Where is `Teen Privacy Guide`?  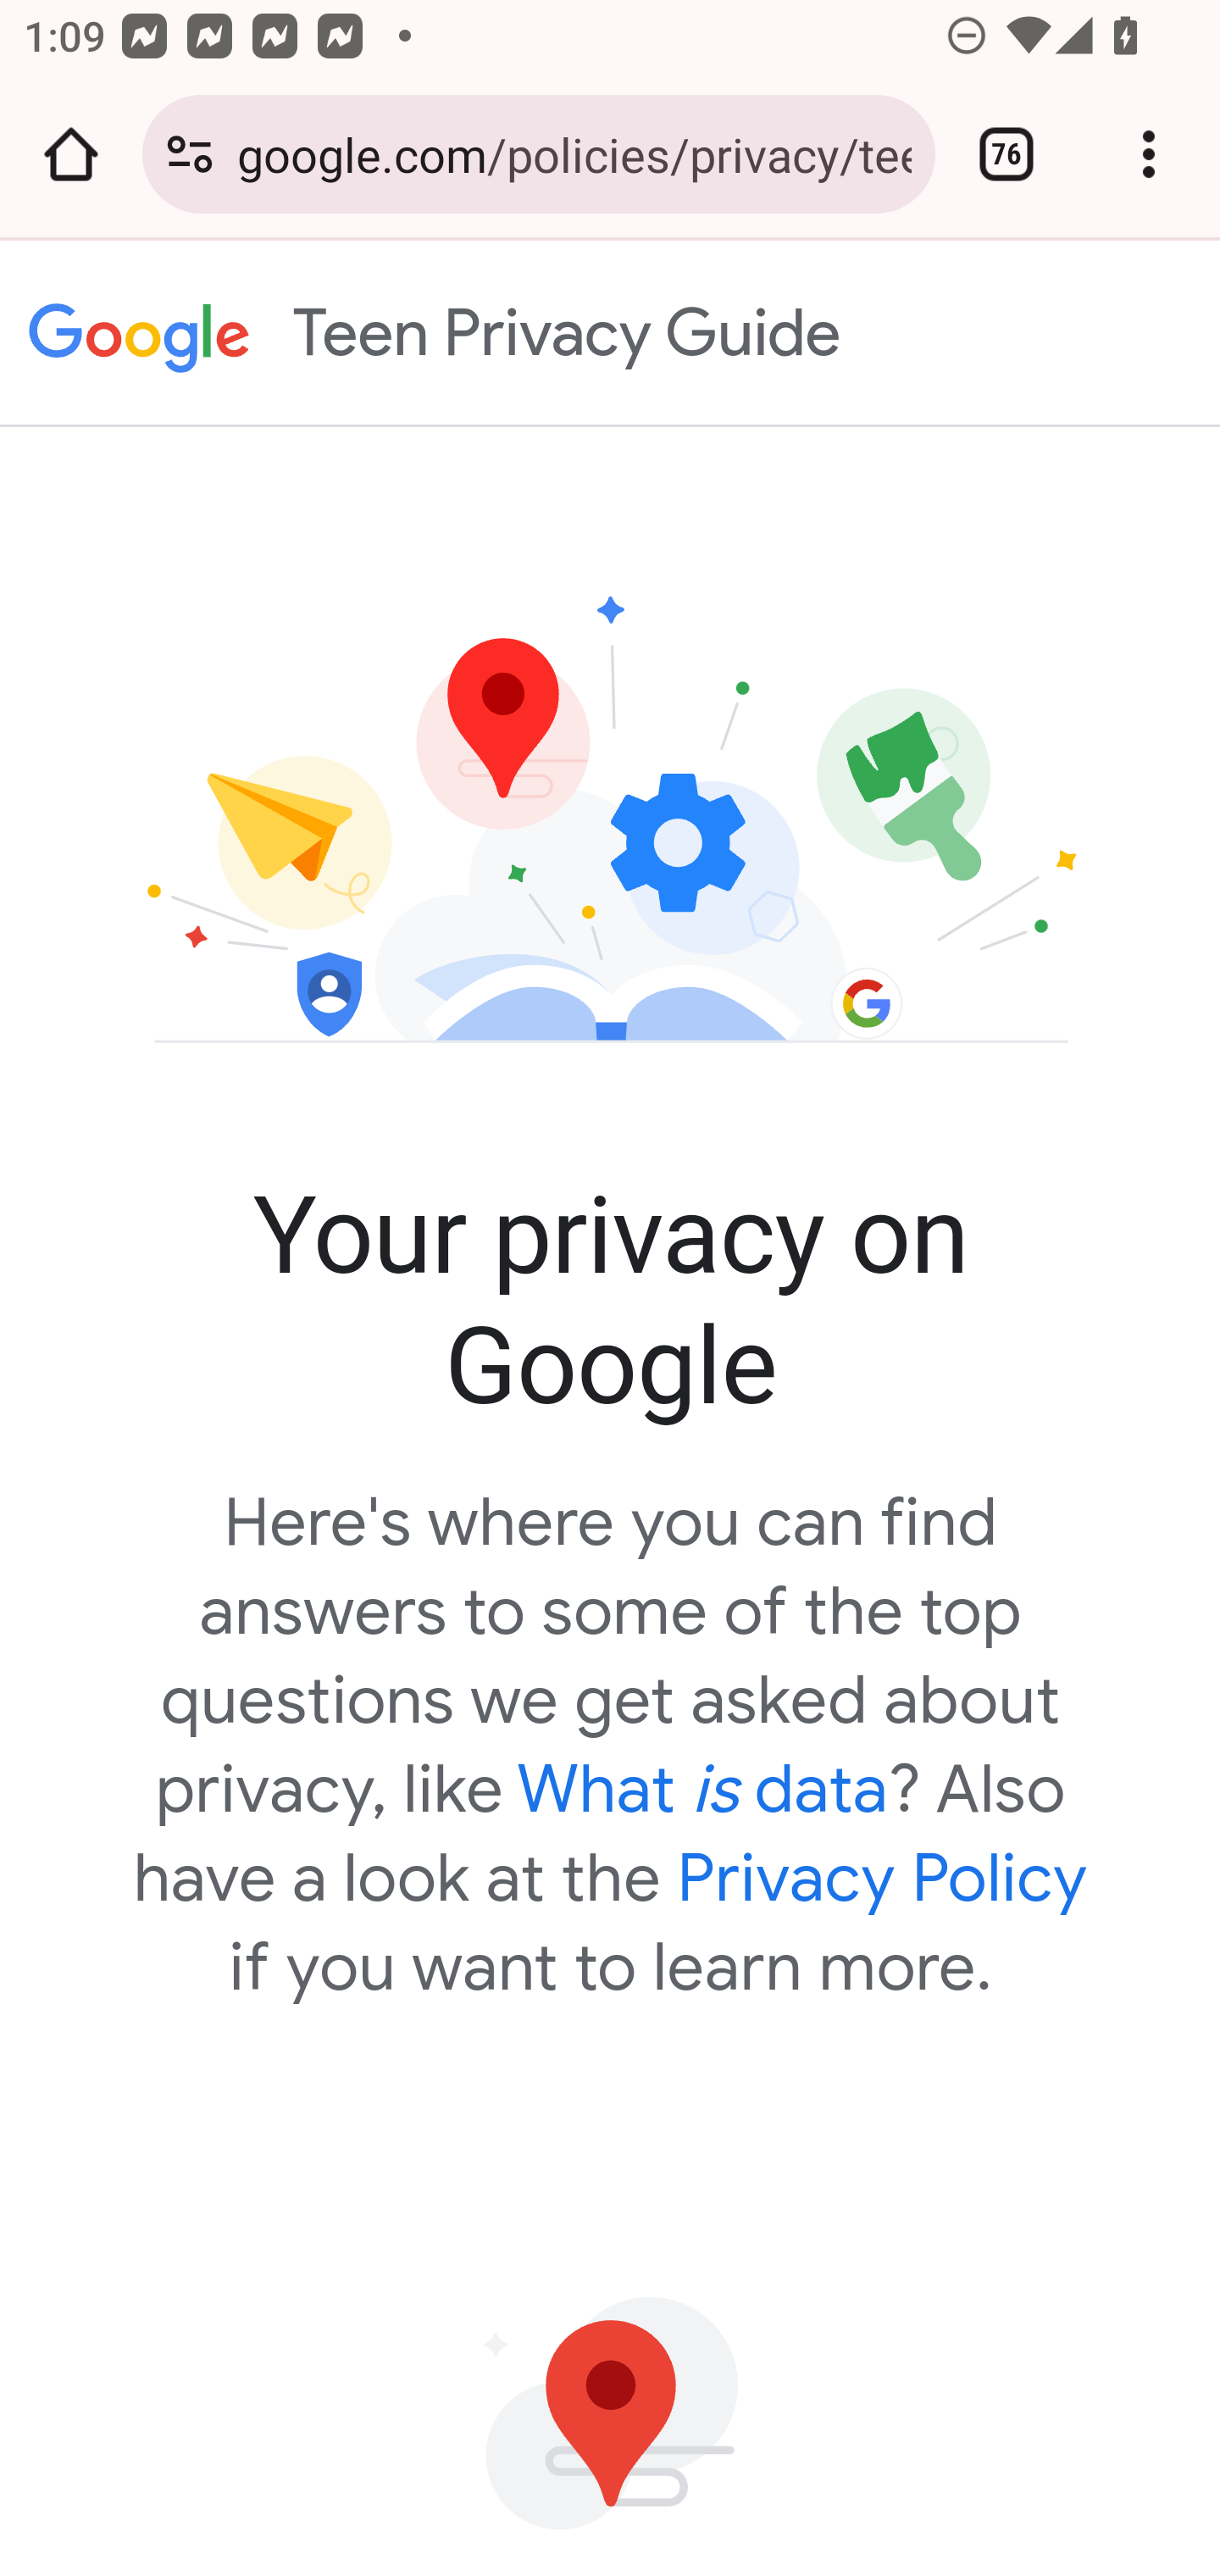
Teen Privacy Guide is located at coordinates (139, 334).